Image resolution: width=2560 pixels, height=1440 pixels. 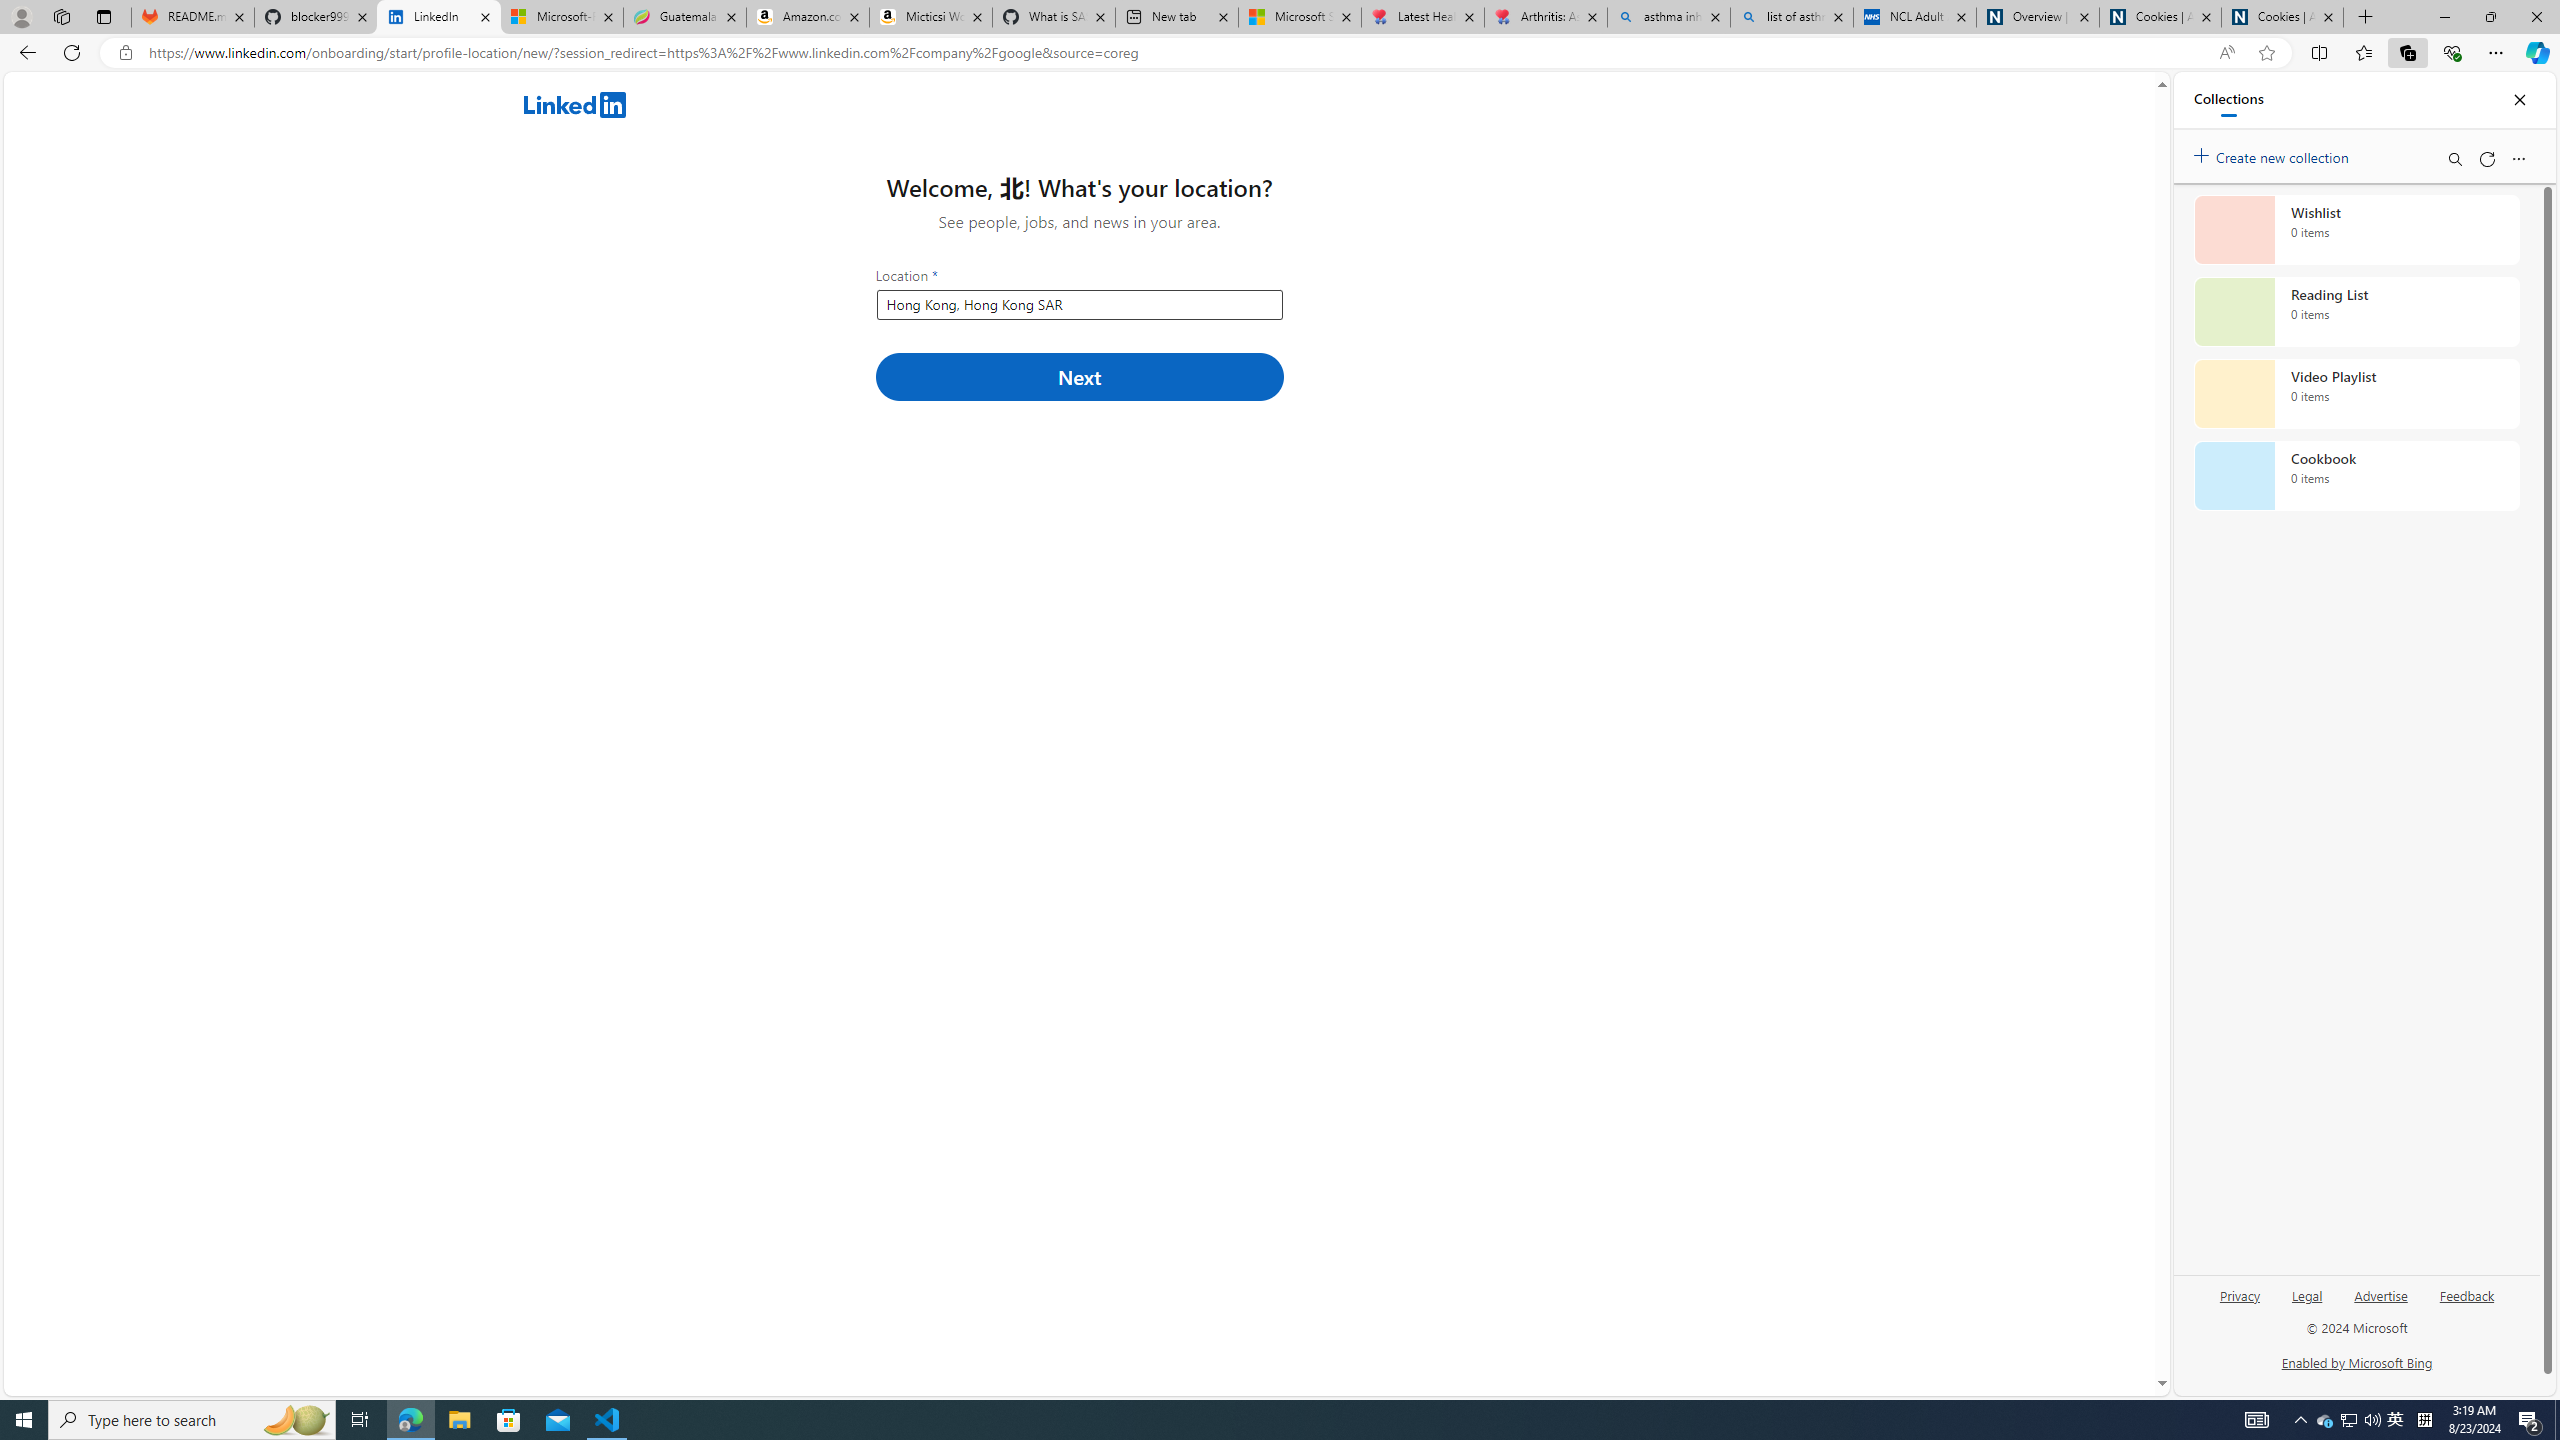 I want to click on Create new collection, so click(x=2274, y=154).